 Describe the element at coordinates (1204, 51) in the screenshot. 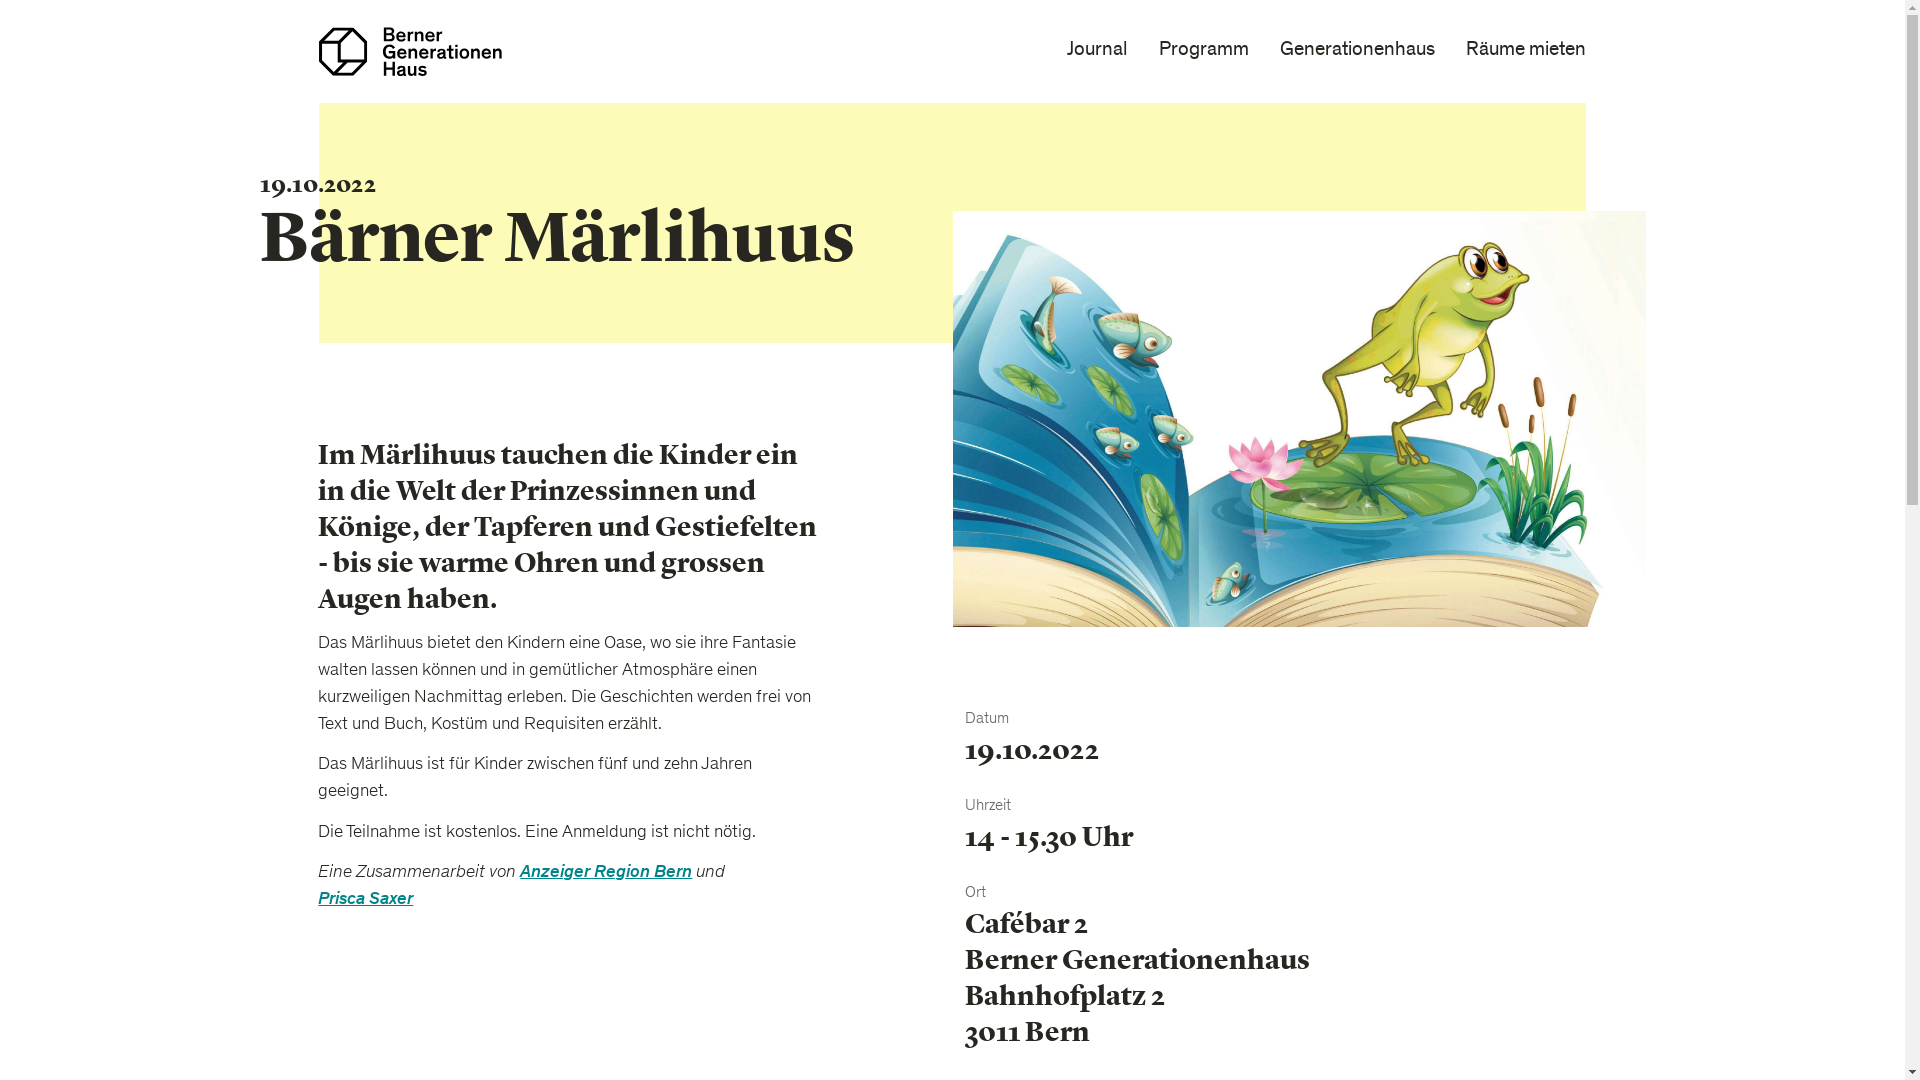

I see `Programm` at that location.